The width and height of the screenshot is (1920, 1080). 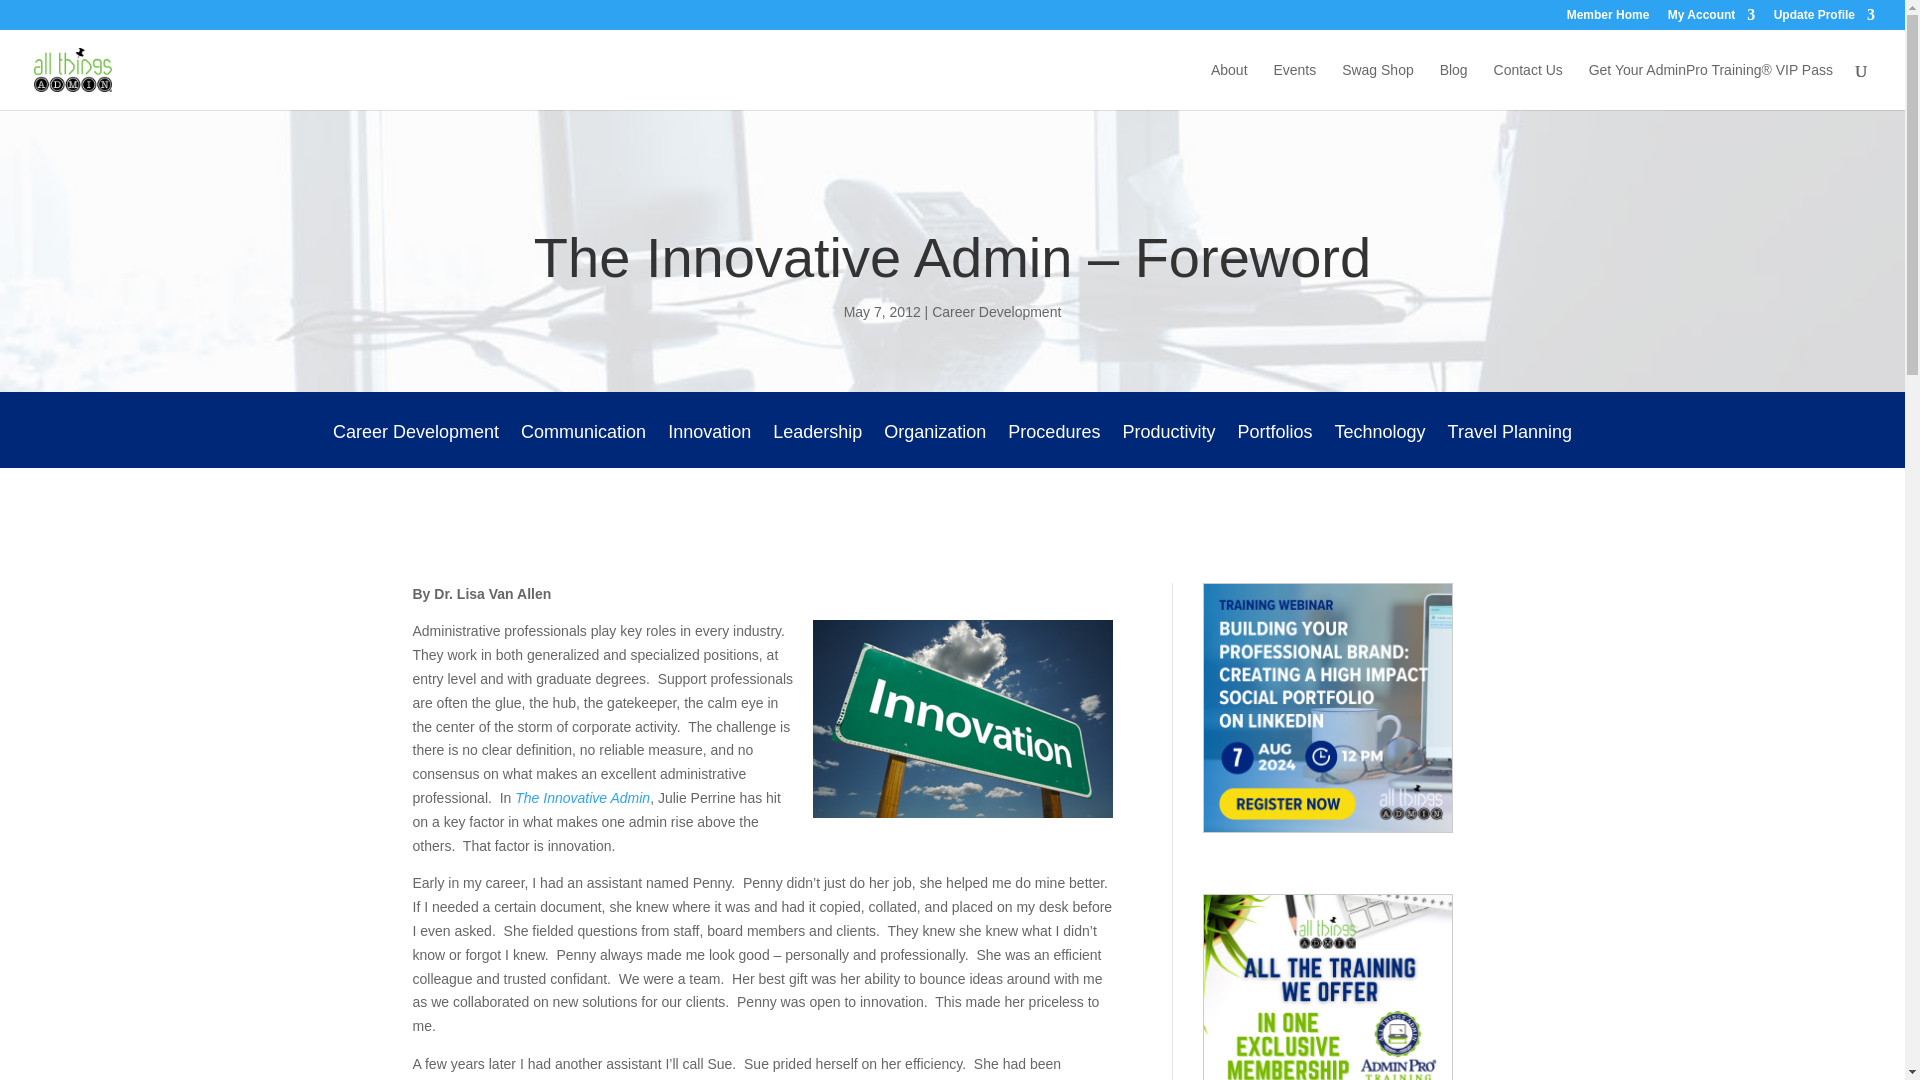 I want to click on Travel Planning, so click(x=1510, y=446).